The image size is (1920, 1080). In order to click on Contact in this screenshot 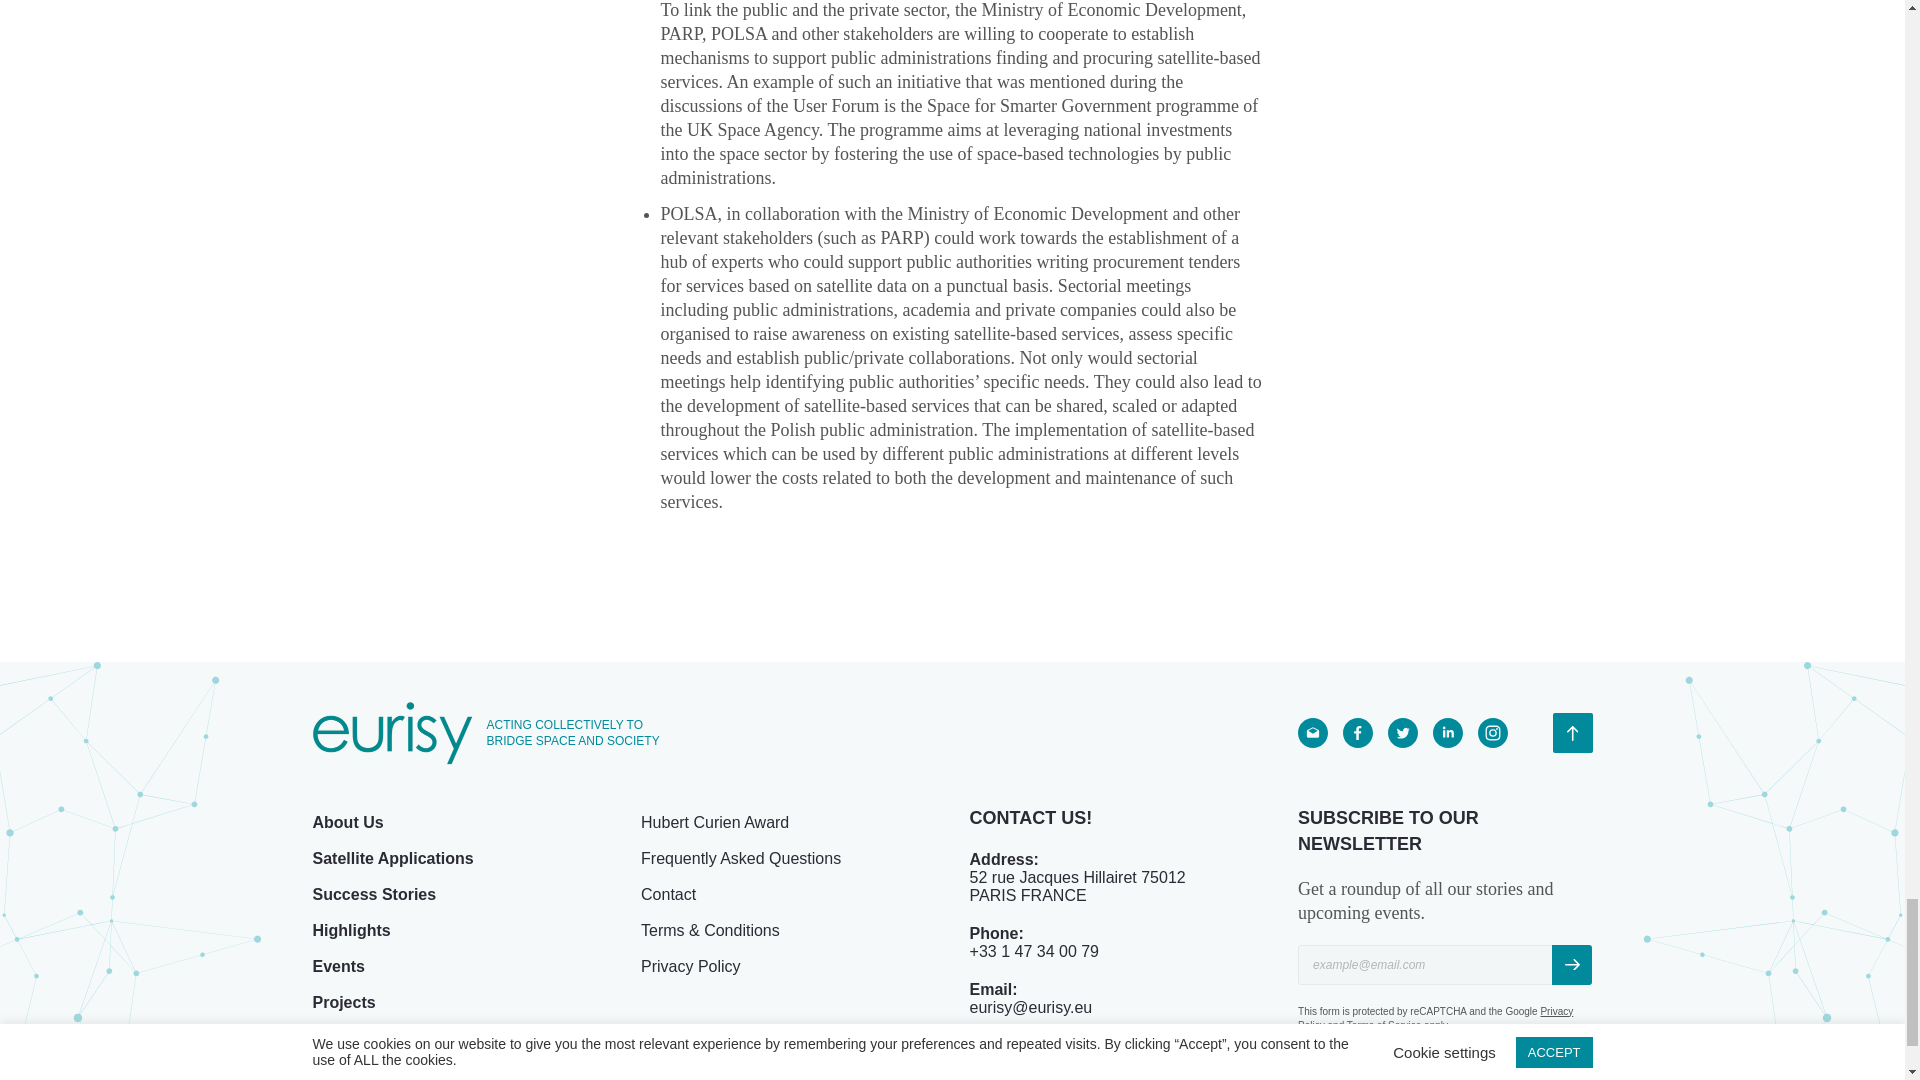, I will do `click(668, 894)`.